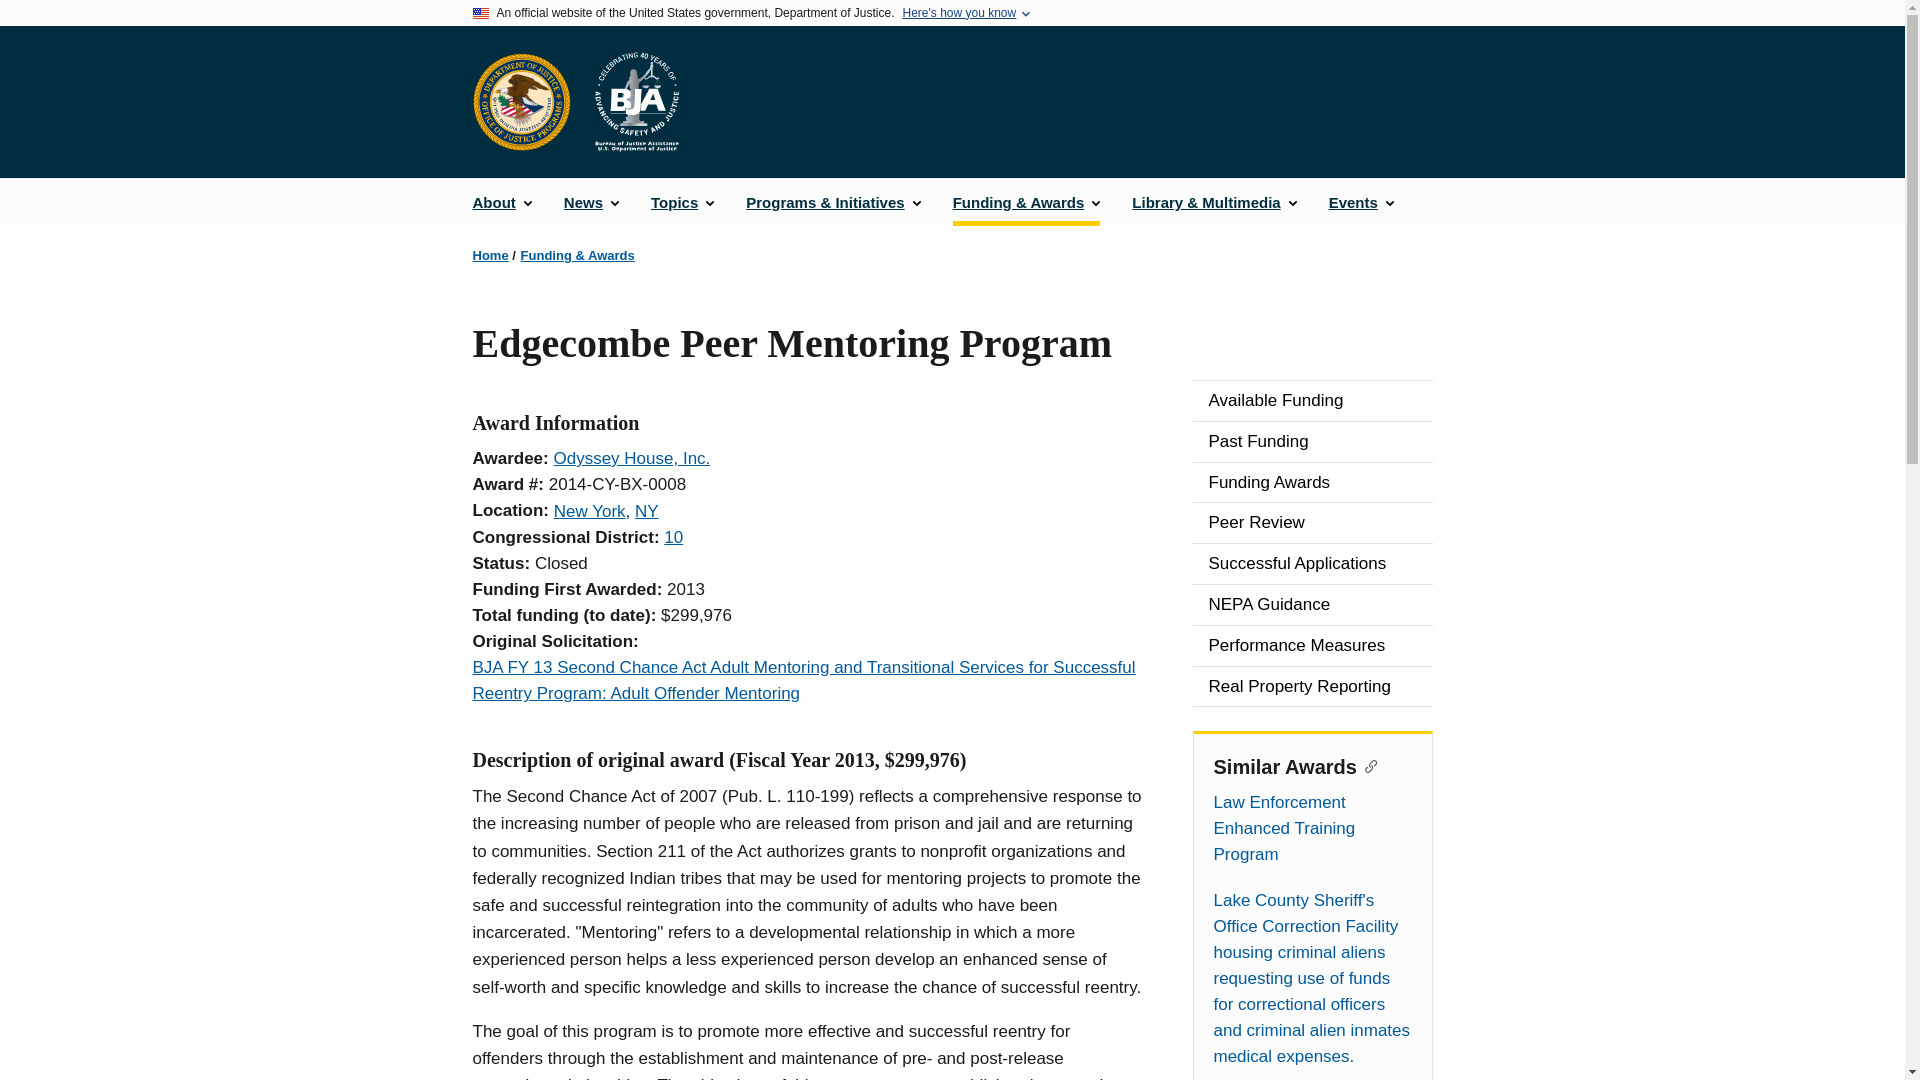 The image size is (1920, 1080). I want to click on Law Enforcement Enhanced Training Program, so click(1312, 828).